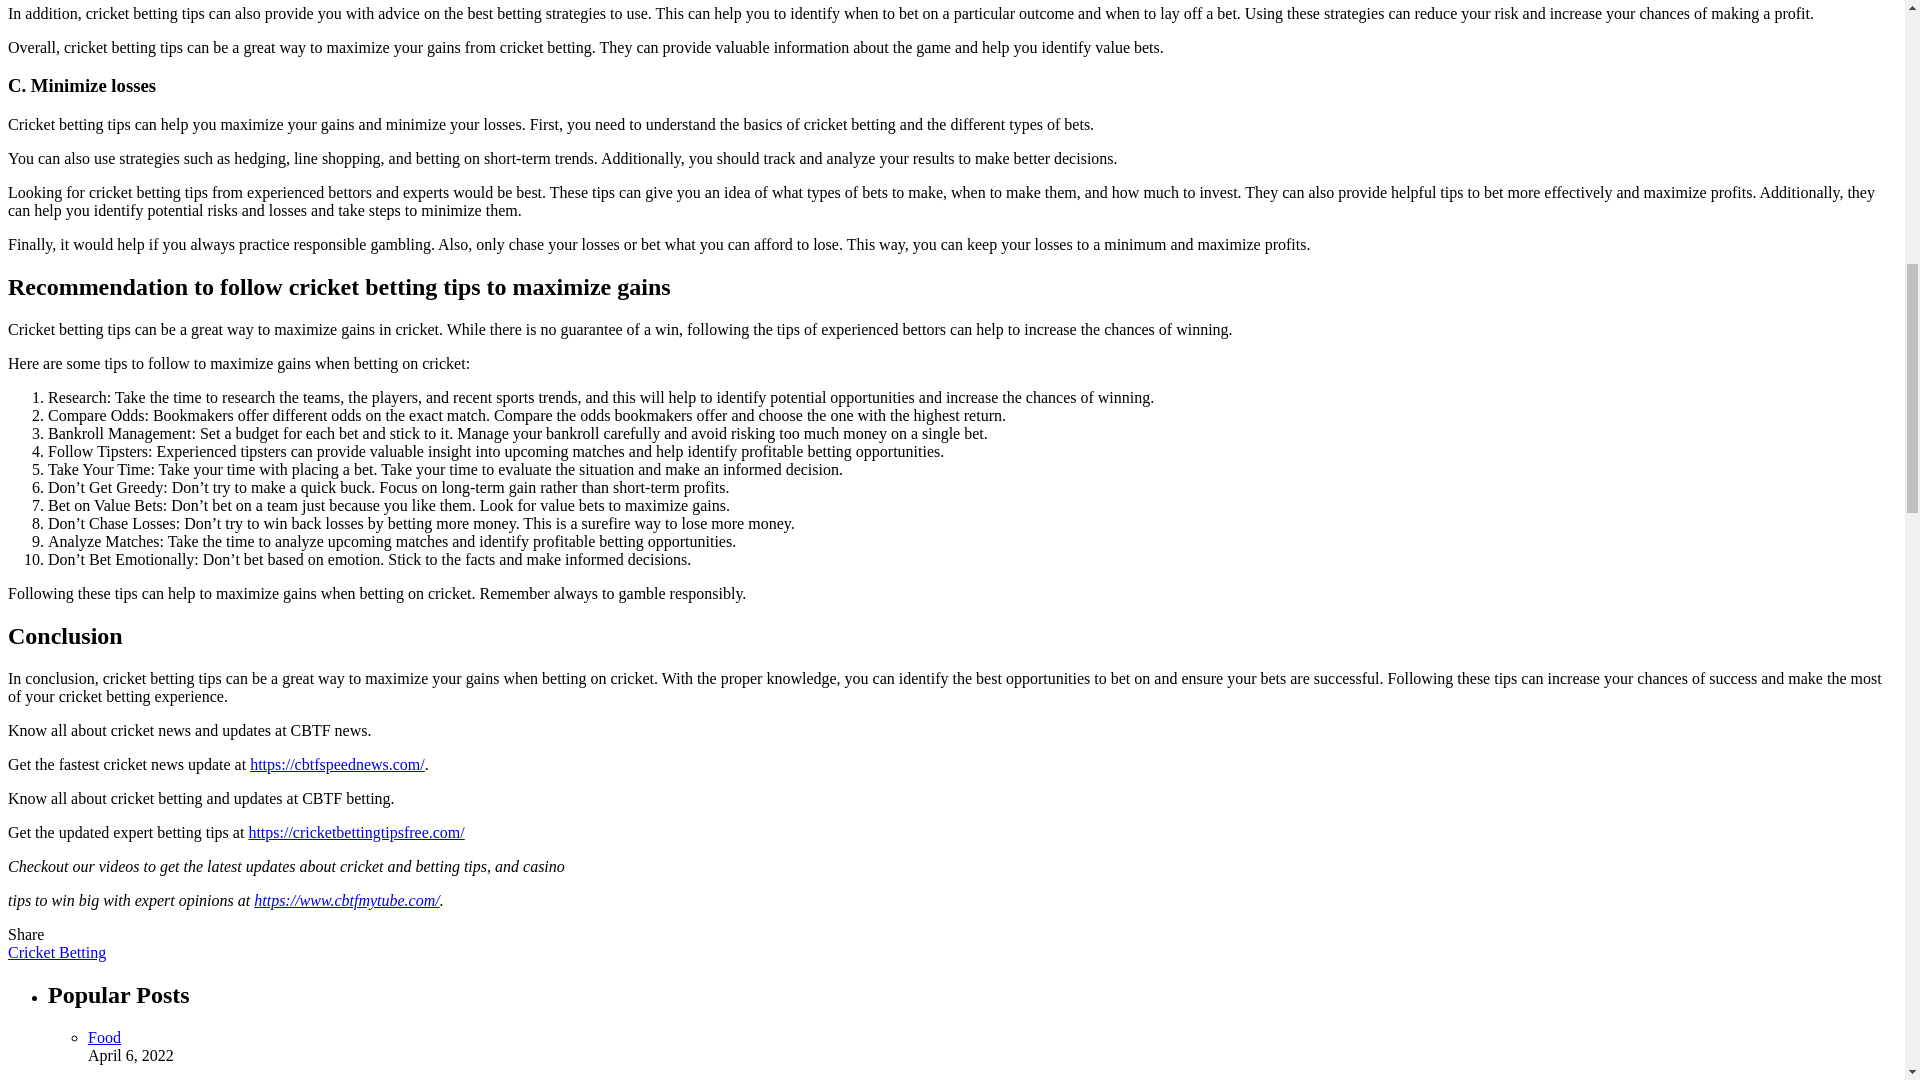 The height and width of the screenshot is (1080, 1920). What do you see at coordinates (104, 1038) in the screenshot?
I see `Food` at bounding box center [104, 1038].